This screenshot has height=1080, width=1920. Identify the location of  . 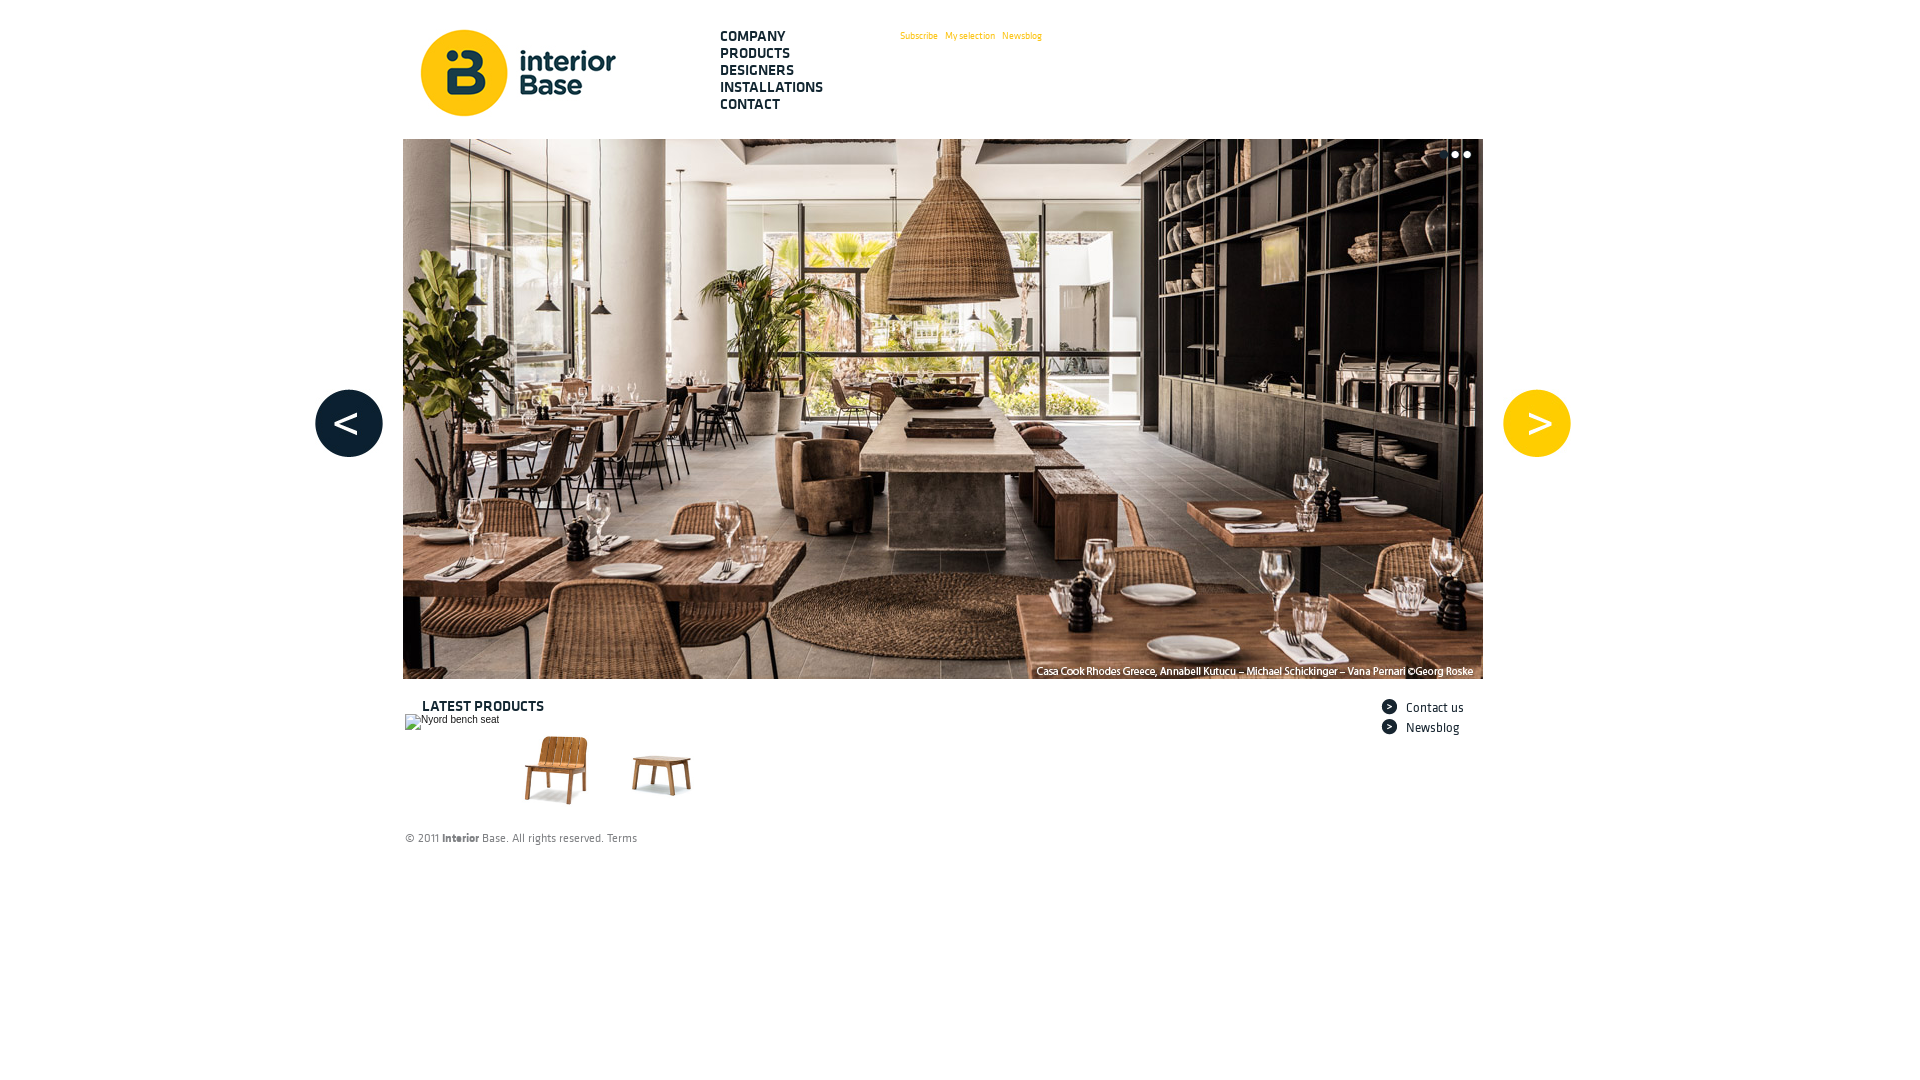
(1443, 158).